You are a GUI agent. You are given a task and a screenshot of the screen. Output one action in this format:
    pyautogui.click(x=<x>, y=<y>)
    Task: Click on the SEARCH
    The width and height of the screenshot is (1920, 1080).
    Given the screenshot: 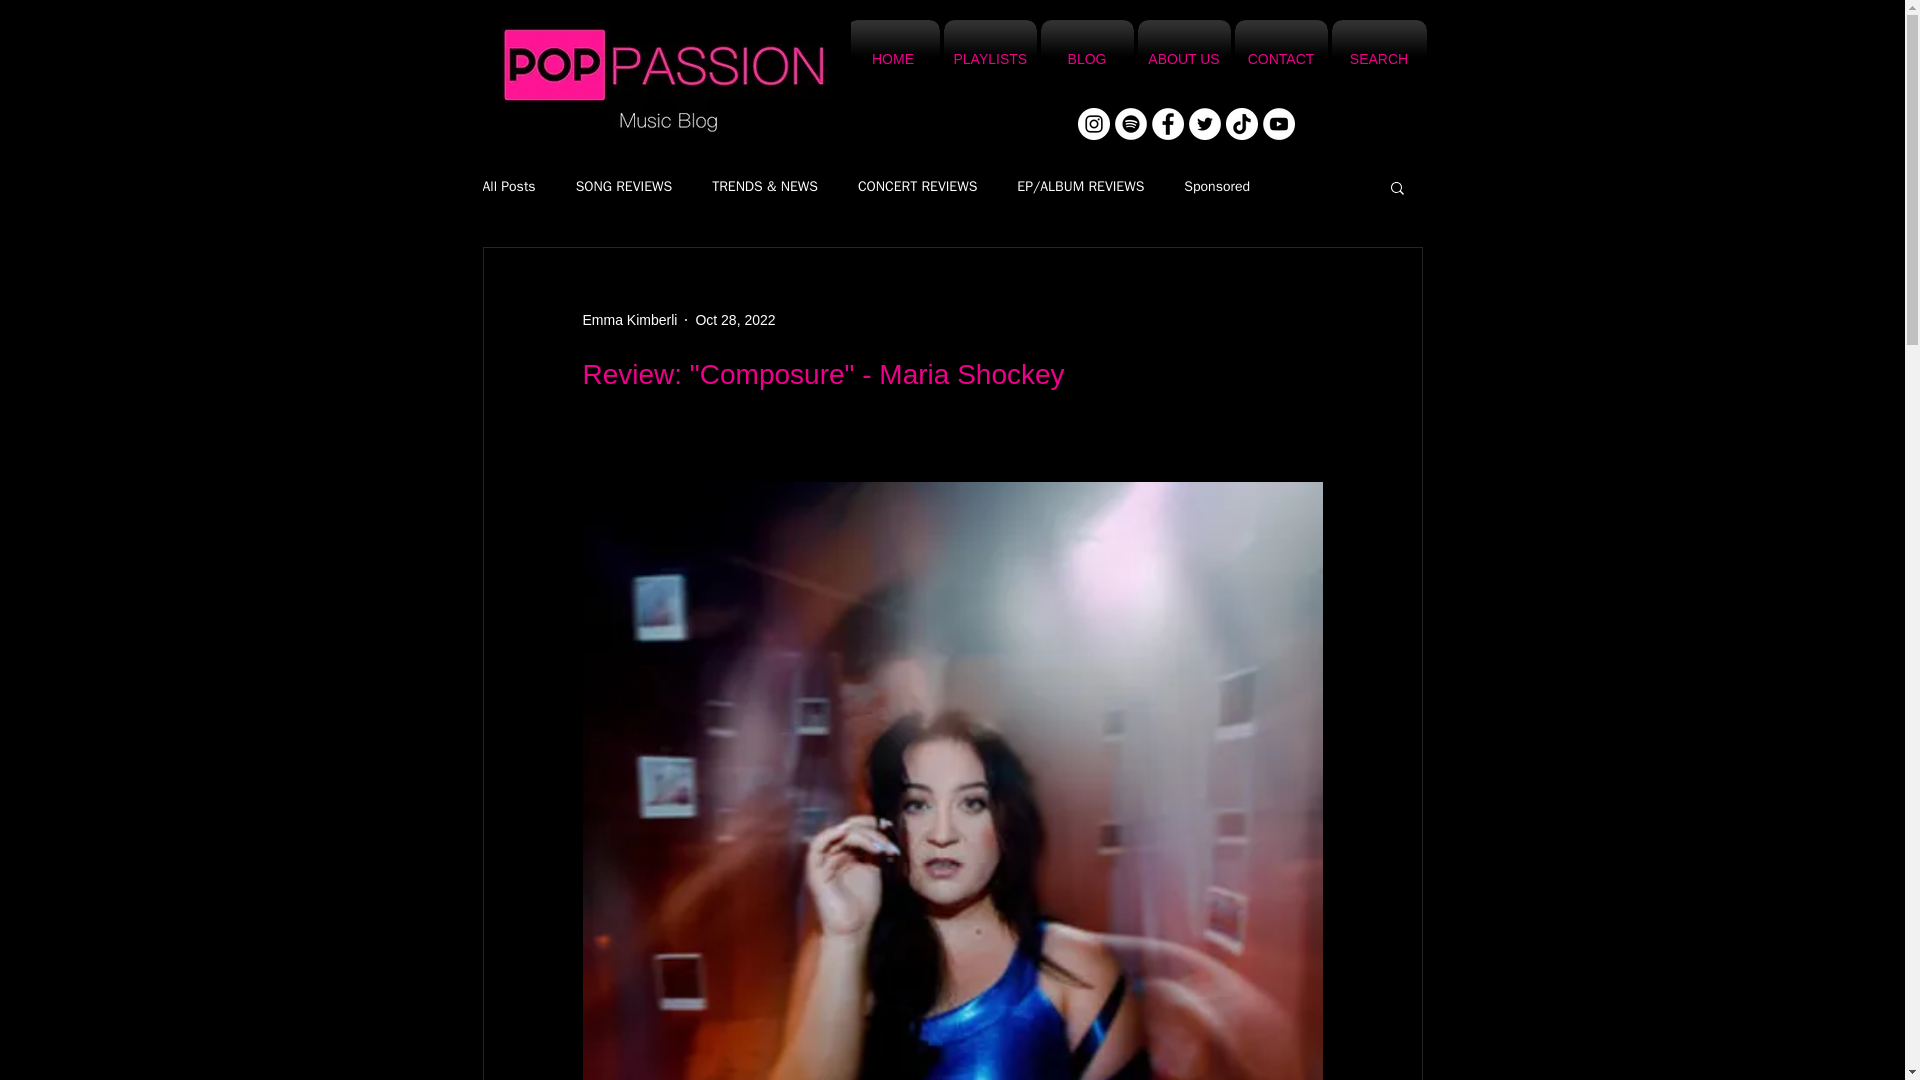 What is the action you would take?
    pyautogui.click(x=1378, y=59)
    